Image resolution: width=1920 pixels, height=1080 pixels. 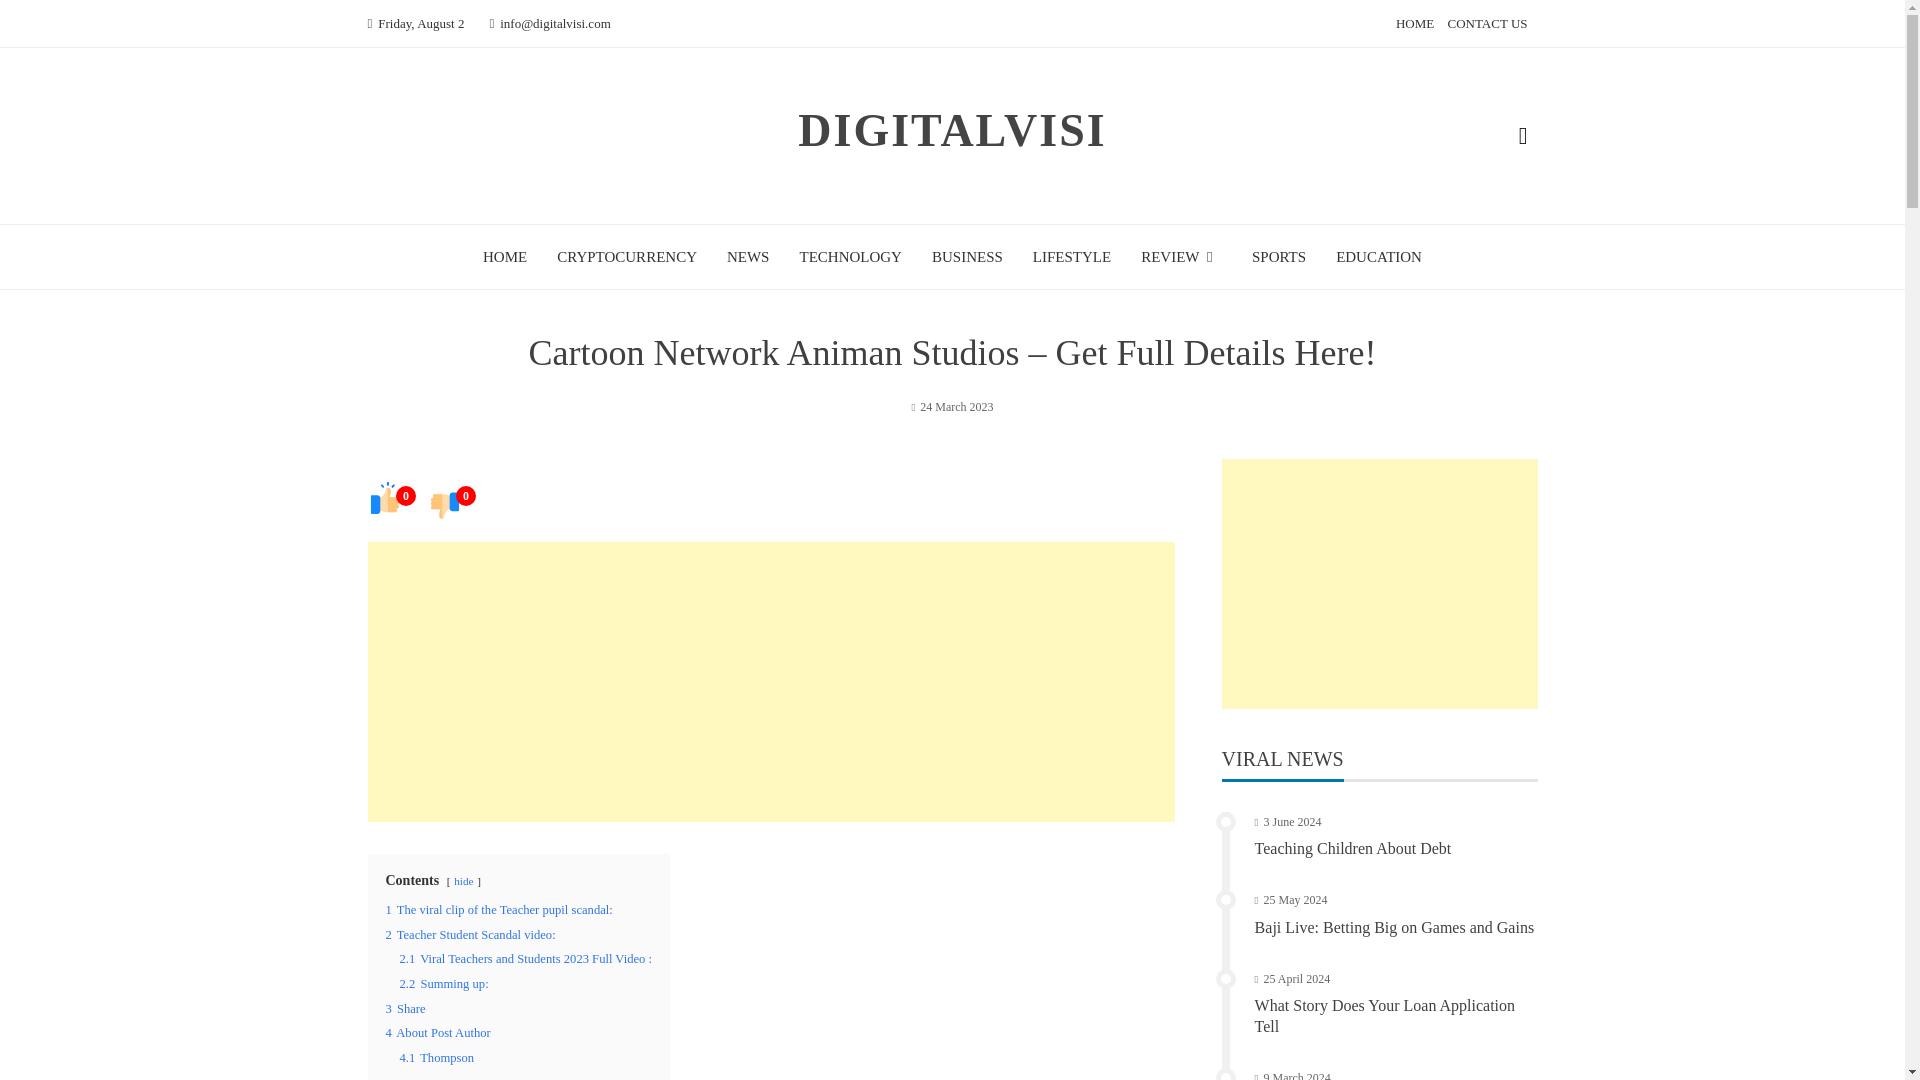 I want to click on 1 The viral clip of the Teacher pupil scandal:, so click(x=498, y=909).